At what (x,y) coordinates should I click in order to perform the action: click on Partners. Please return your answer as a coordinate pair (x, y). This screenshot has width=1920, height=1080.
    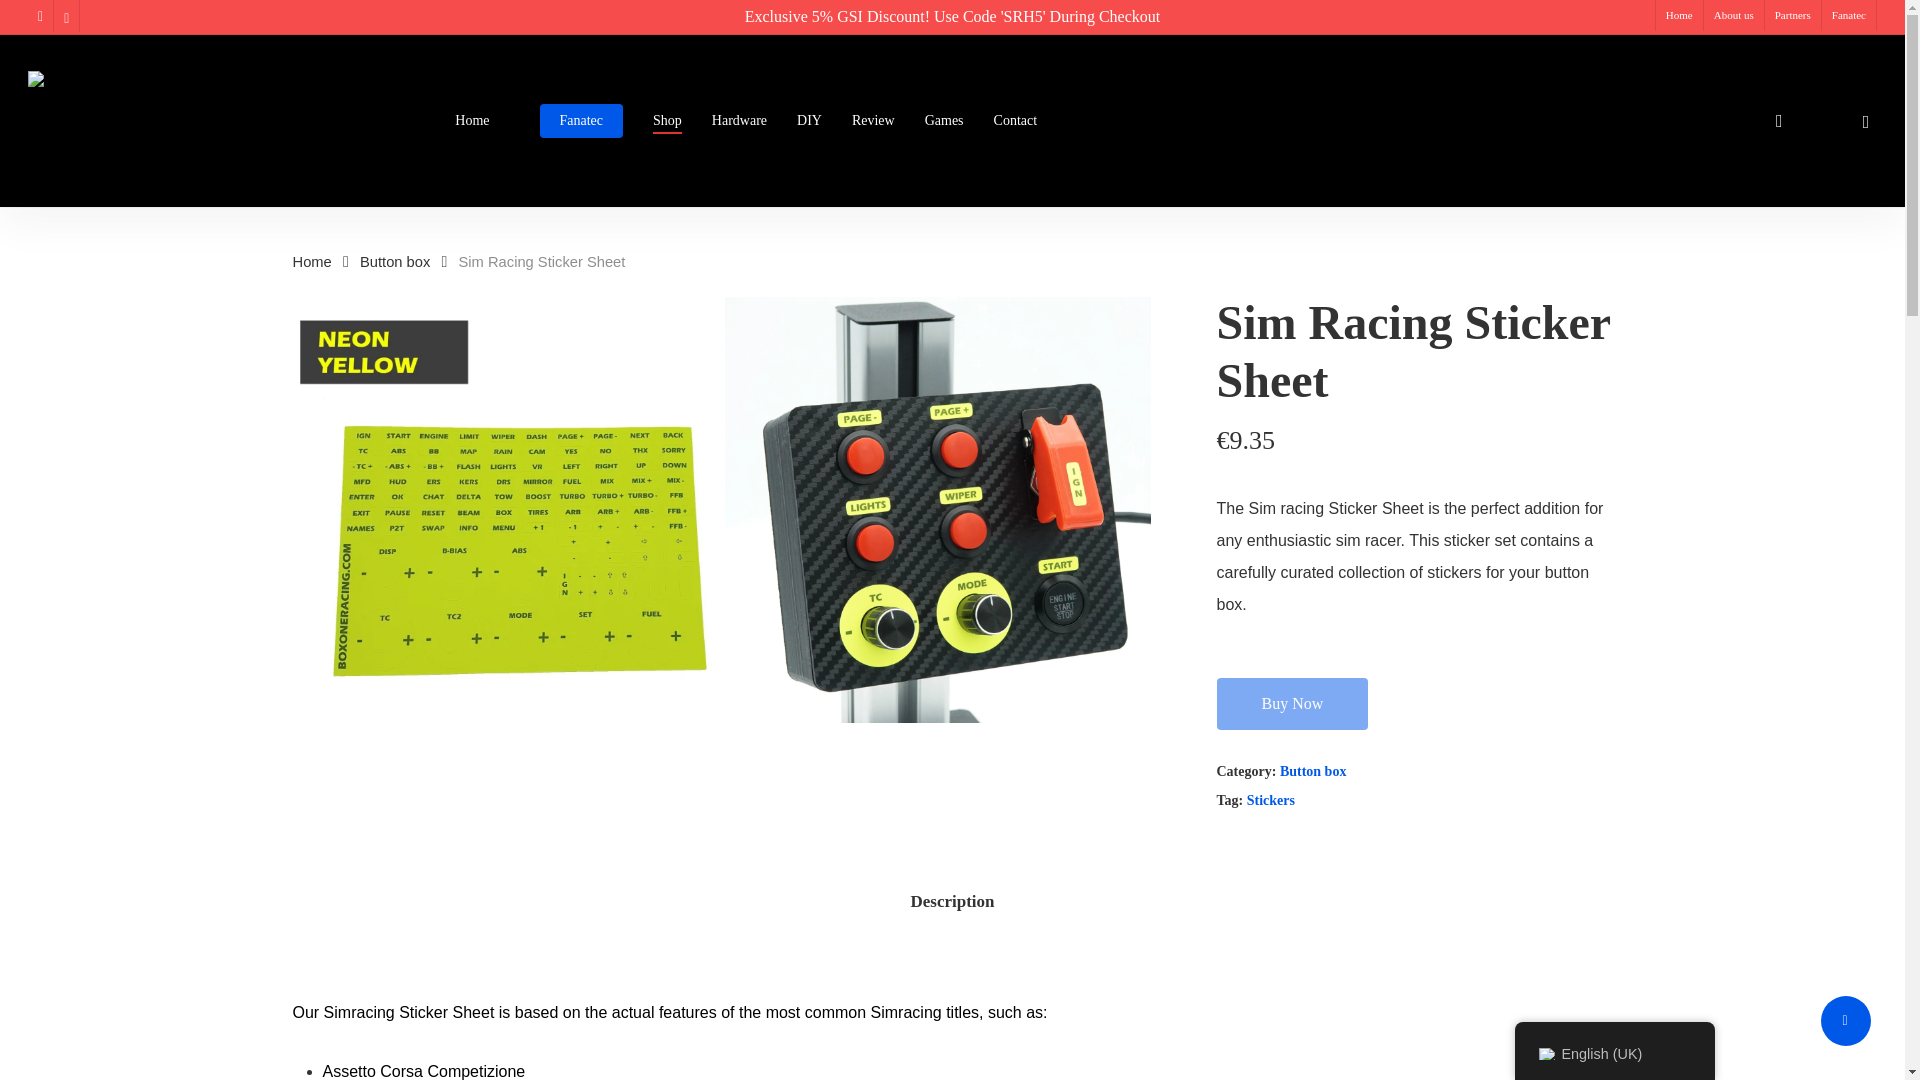
    Looking at the image, I should click on (1792, 16).